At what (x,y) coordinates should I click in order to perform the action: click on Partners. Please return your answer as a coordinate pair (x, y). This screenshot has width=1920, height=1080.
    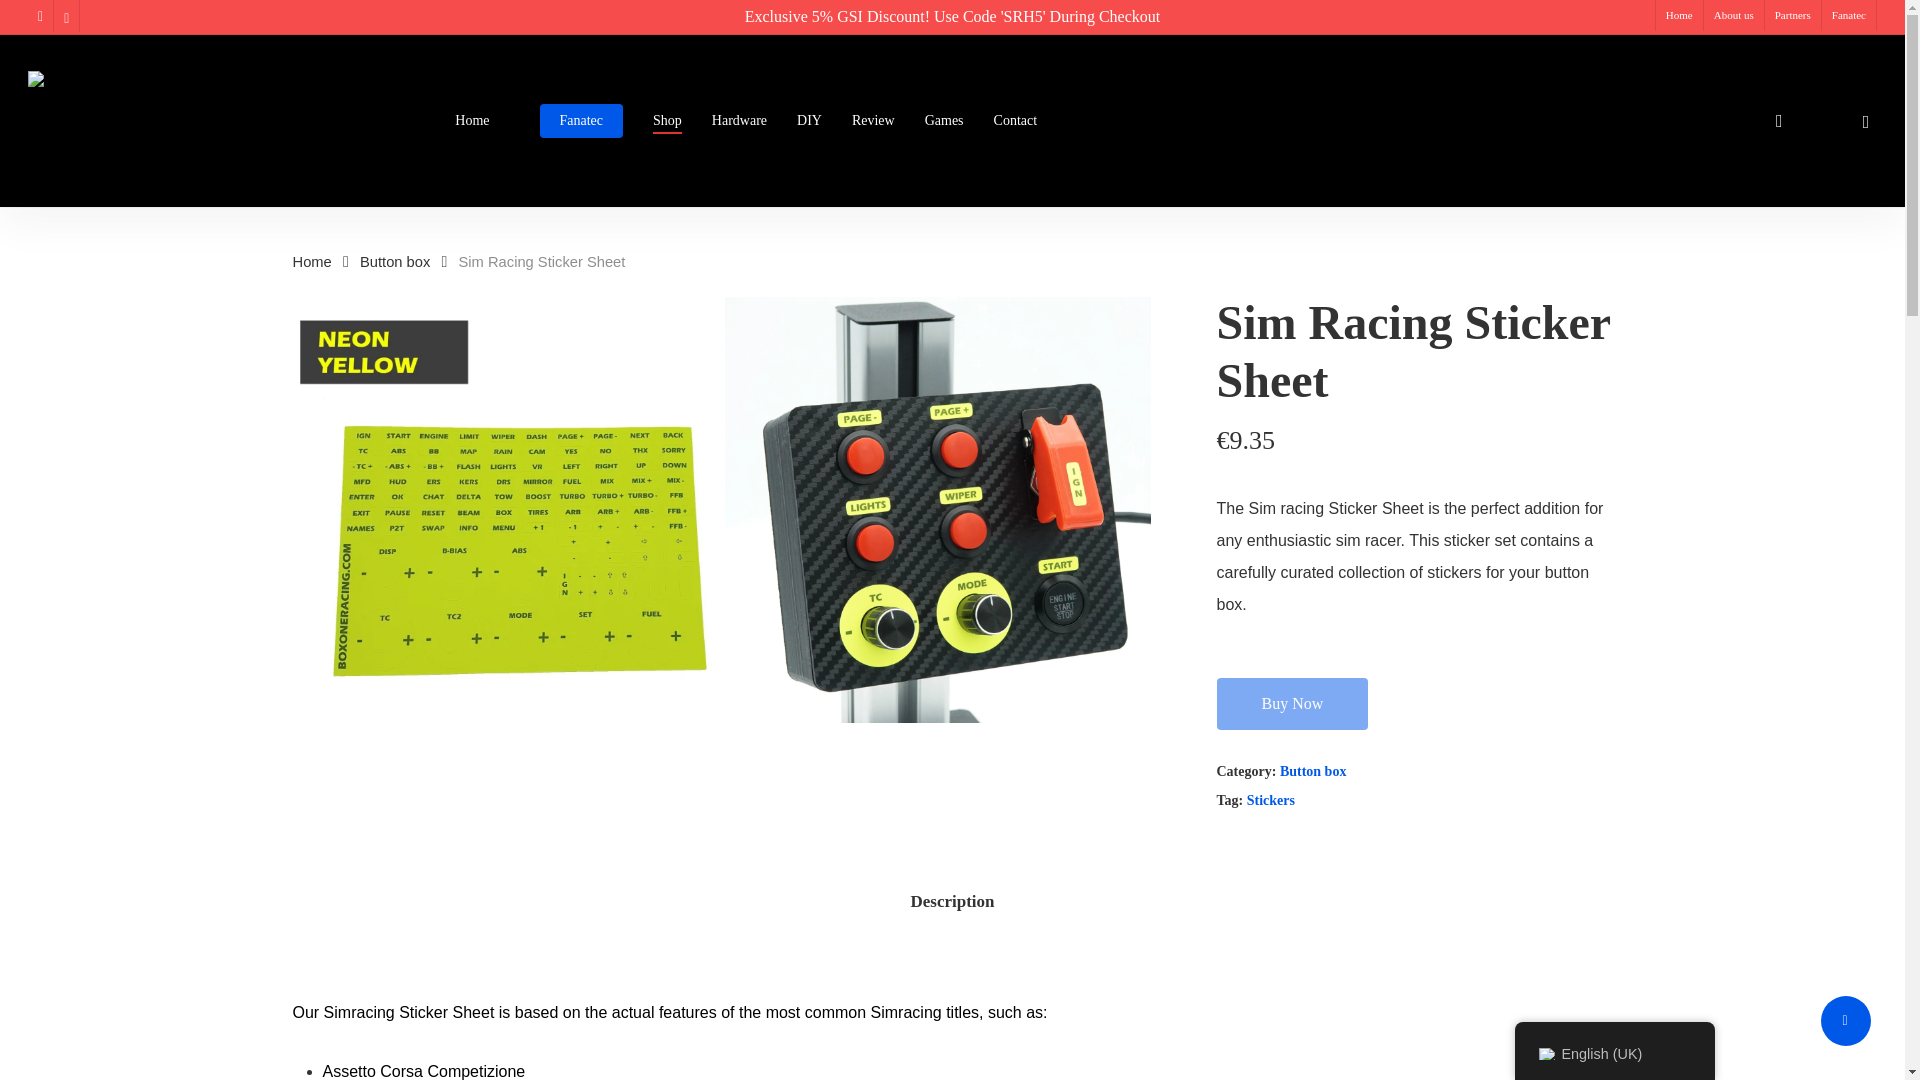
    Looking at the image, I should click on (1792, 16).